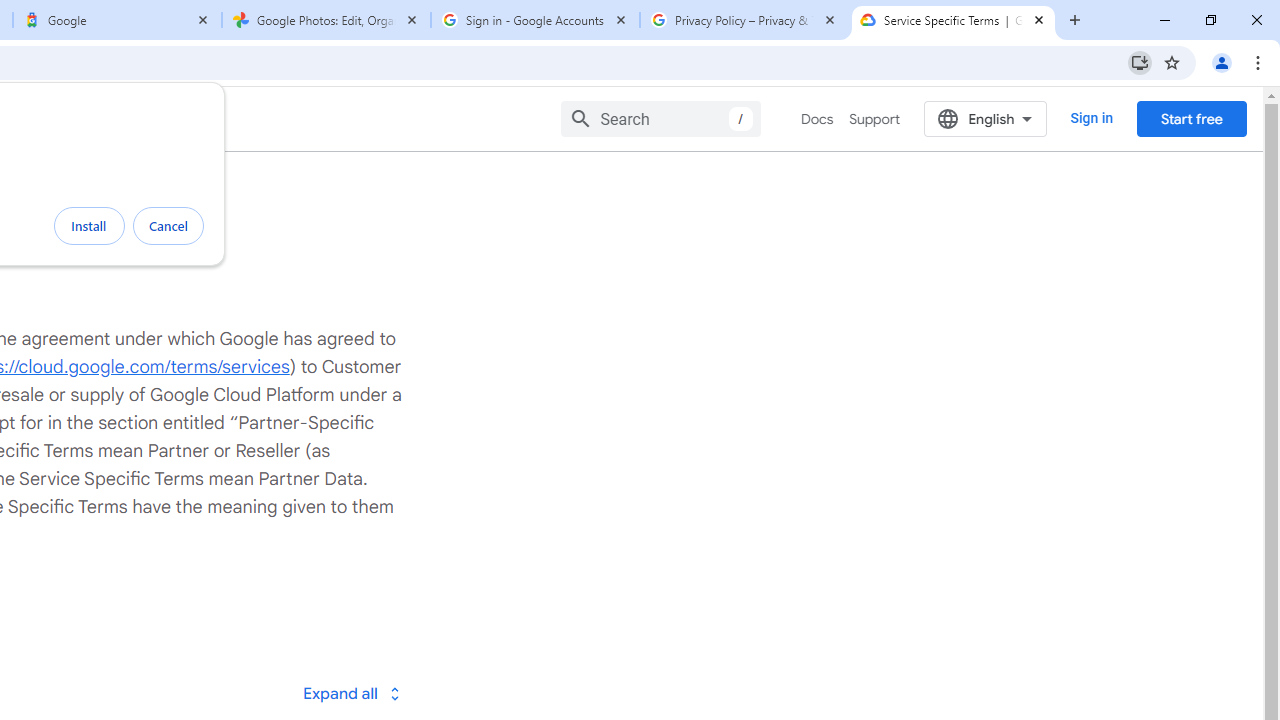 This screenshot has width=1280, height=720. I want to click on Google, so click(116, 20).